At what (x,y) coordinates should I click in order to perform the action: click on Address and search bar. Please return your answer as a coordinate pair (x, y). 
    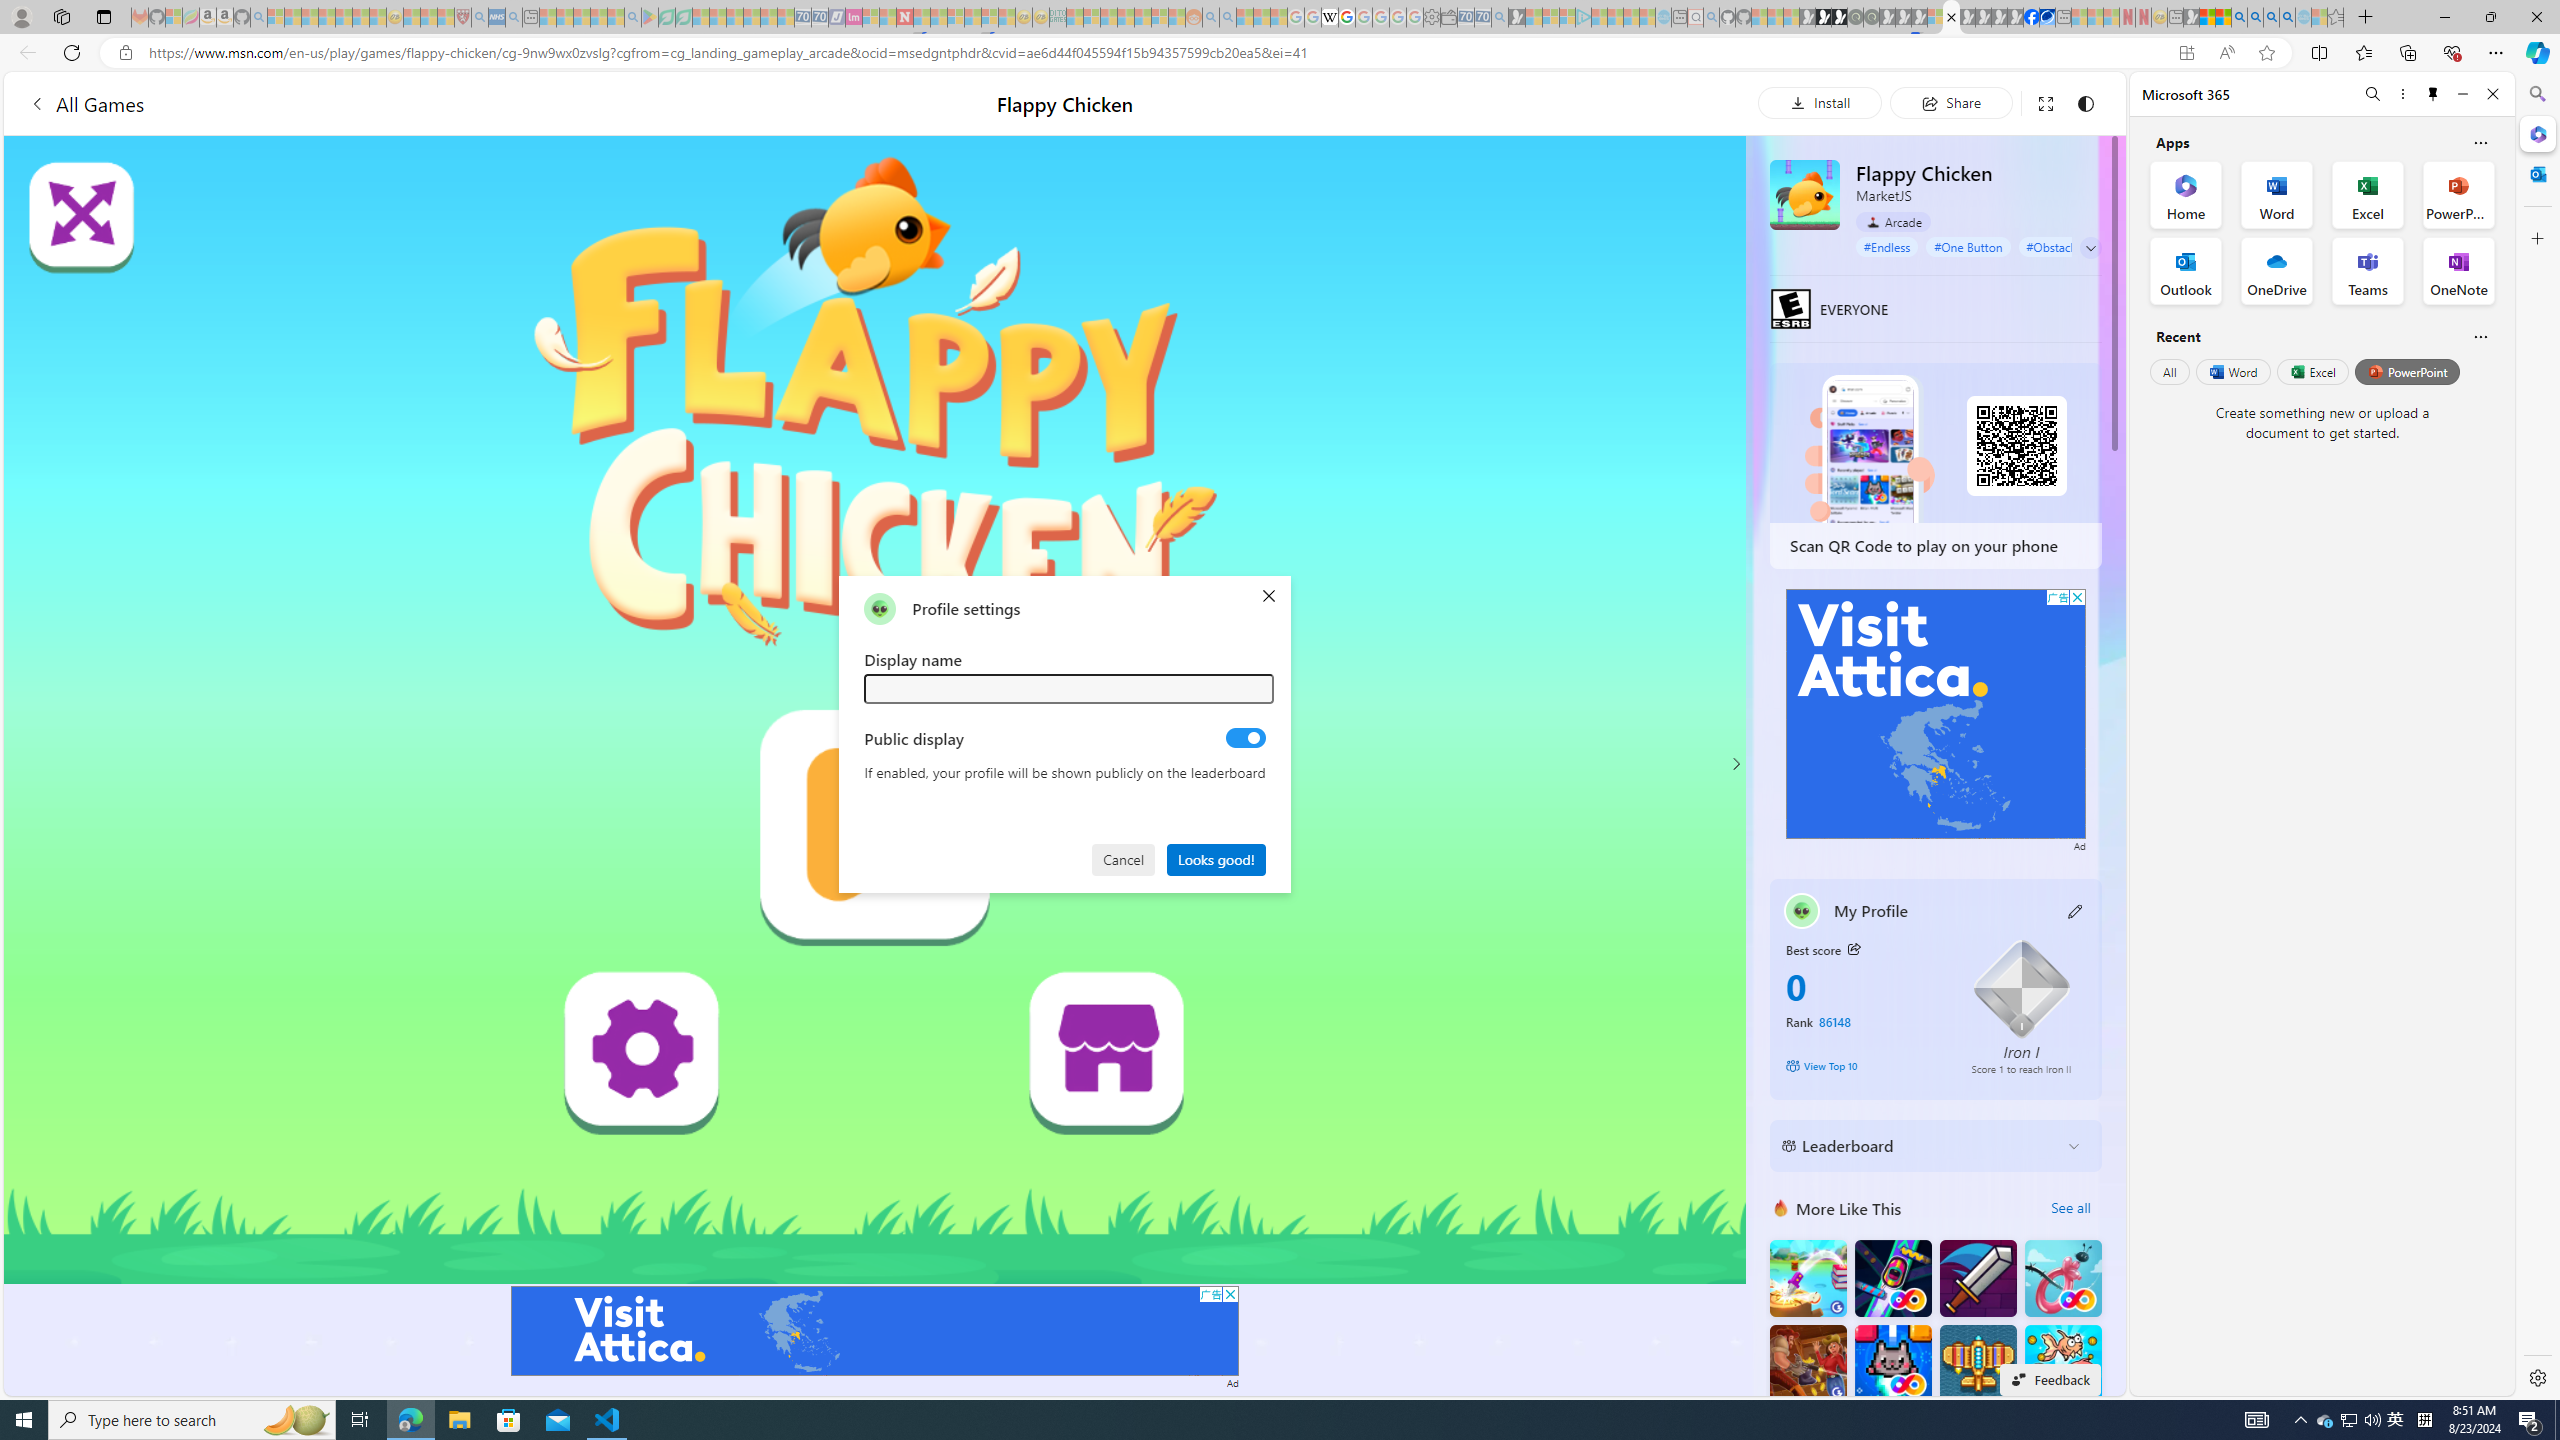
    Looking at the image, I should click on (1158, 53).